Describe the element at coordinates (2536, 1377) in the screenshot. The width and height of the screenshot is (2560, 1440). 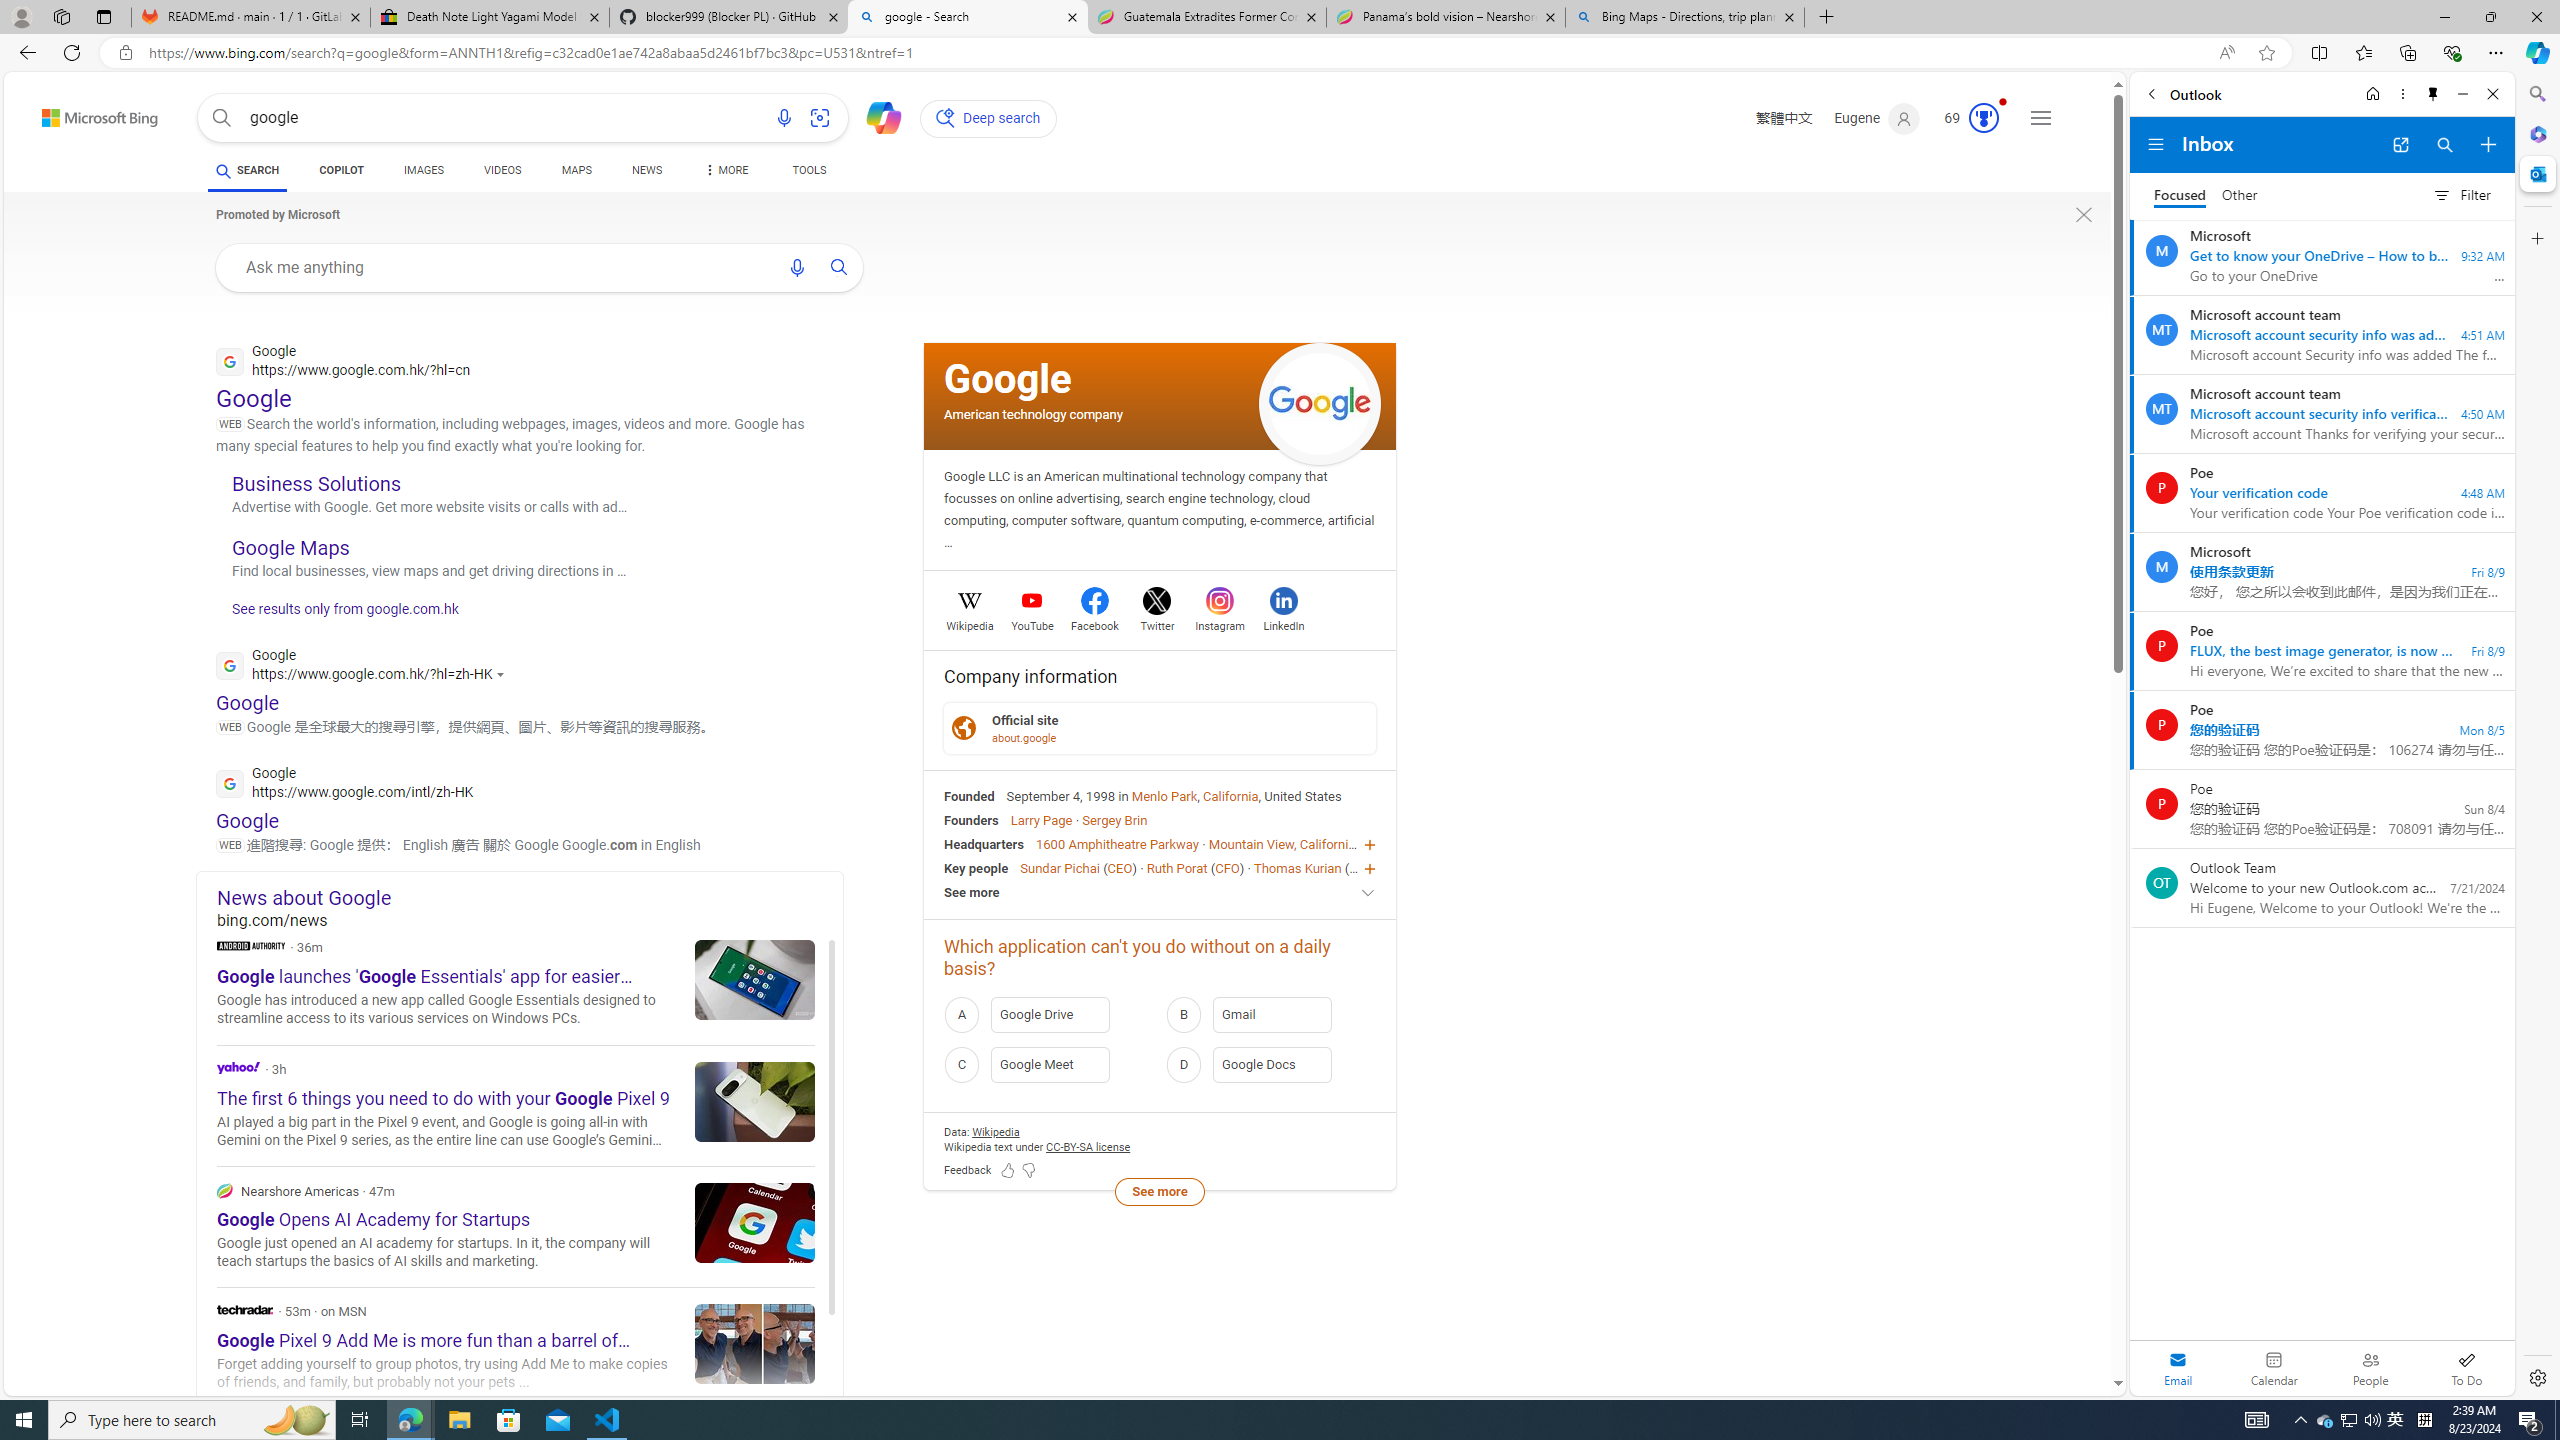
I see `Settings` at that location.